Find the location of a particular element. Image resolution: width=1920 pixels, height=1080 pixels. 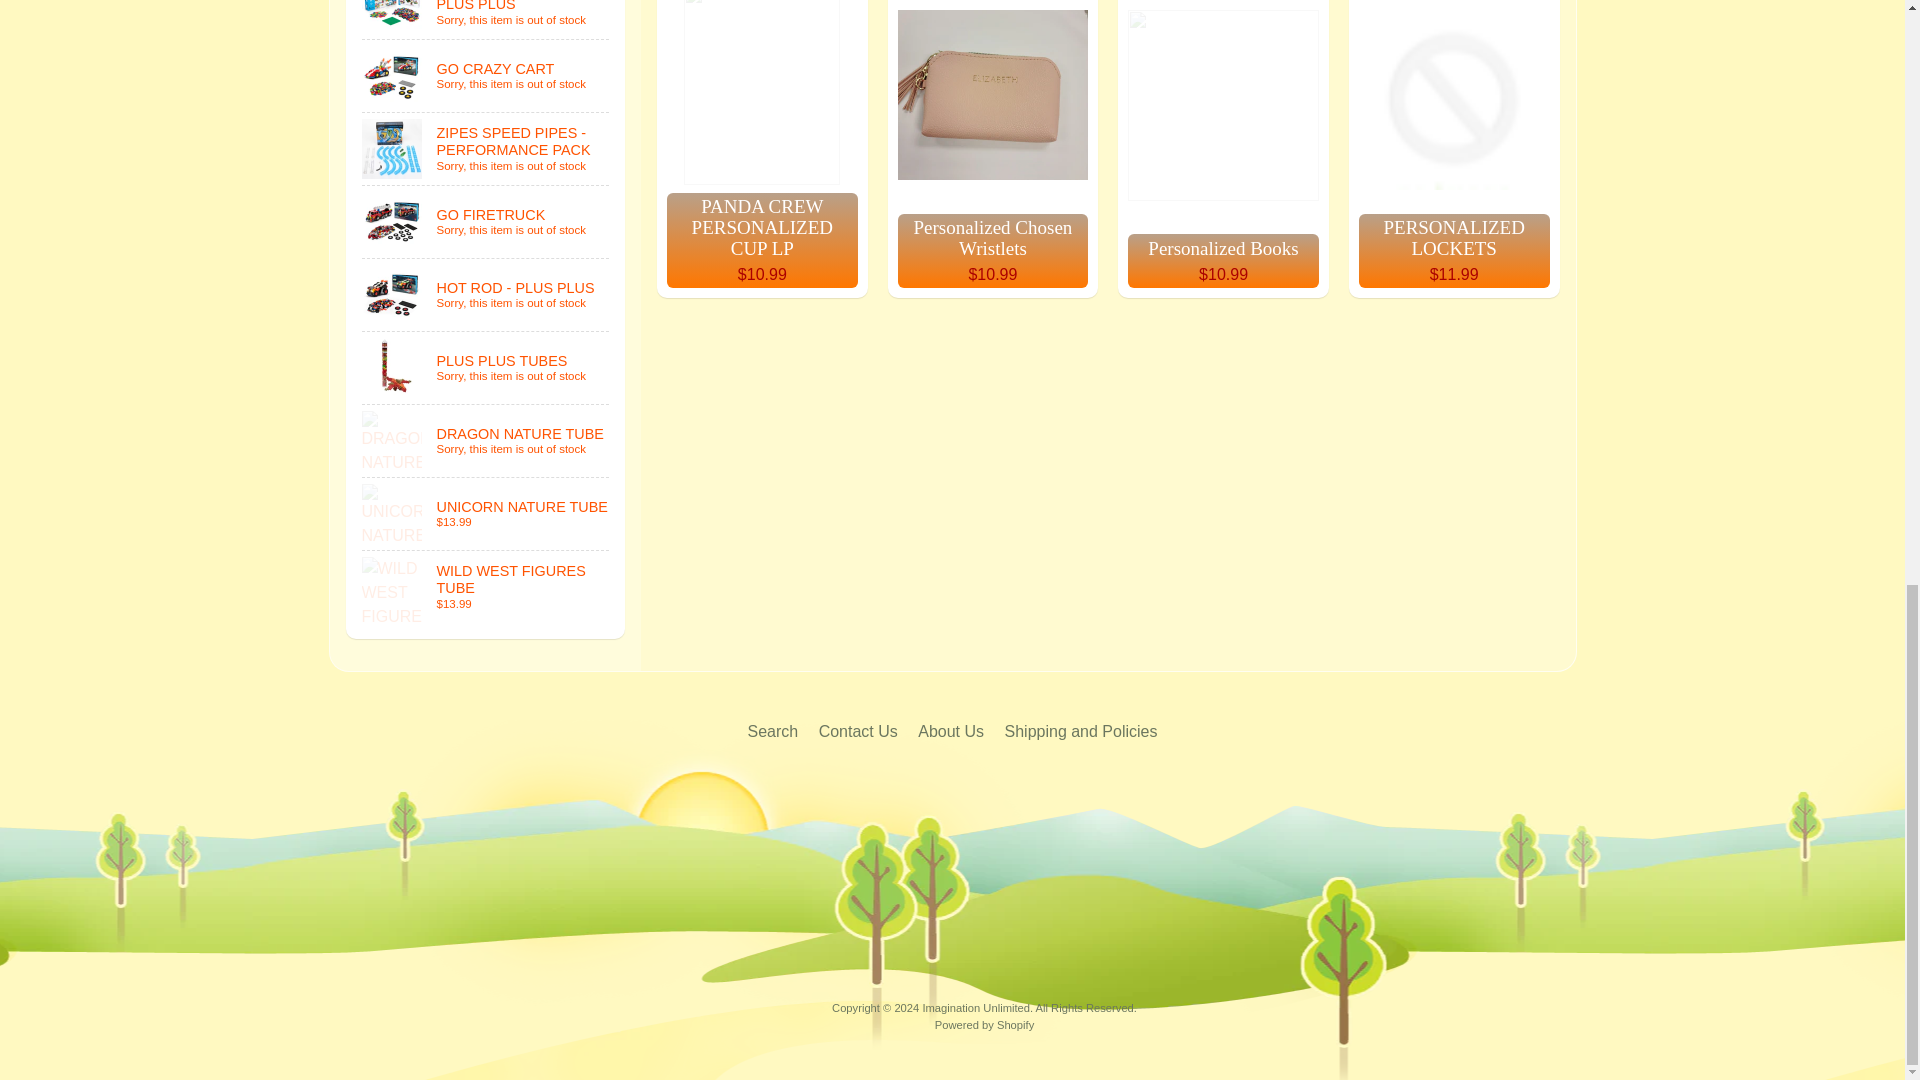

LEARN TO BUILD BASIC- PLUS PLUS is located at coordinates (486, 19).